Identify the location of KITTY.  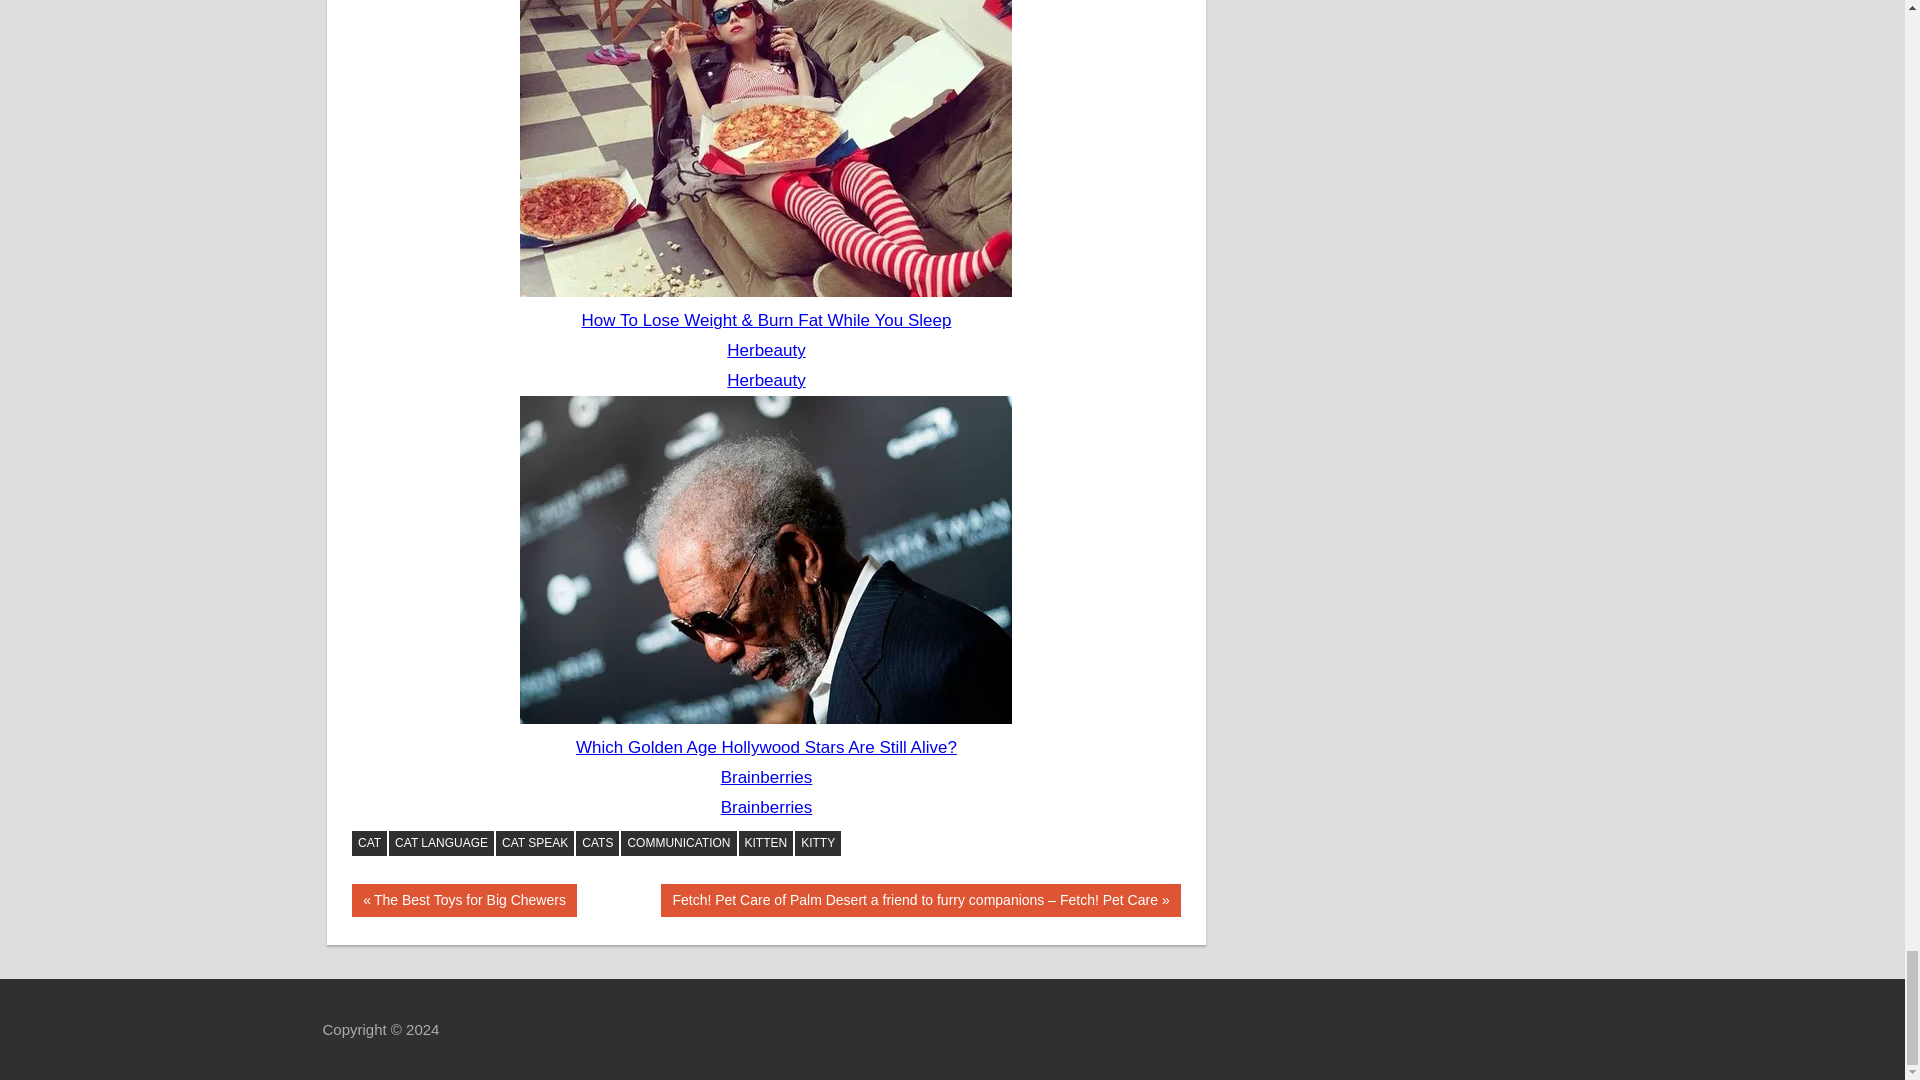
(817, 844).